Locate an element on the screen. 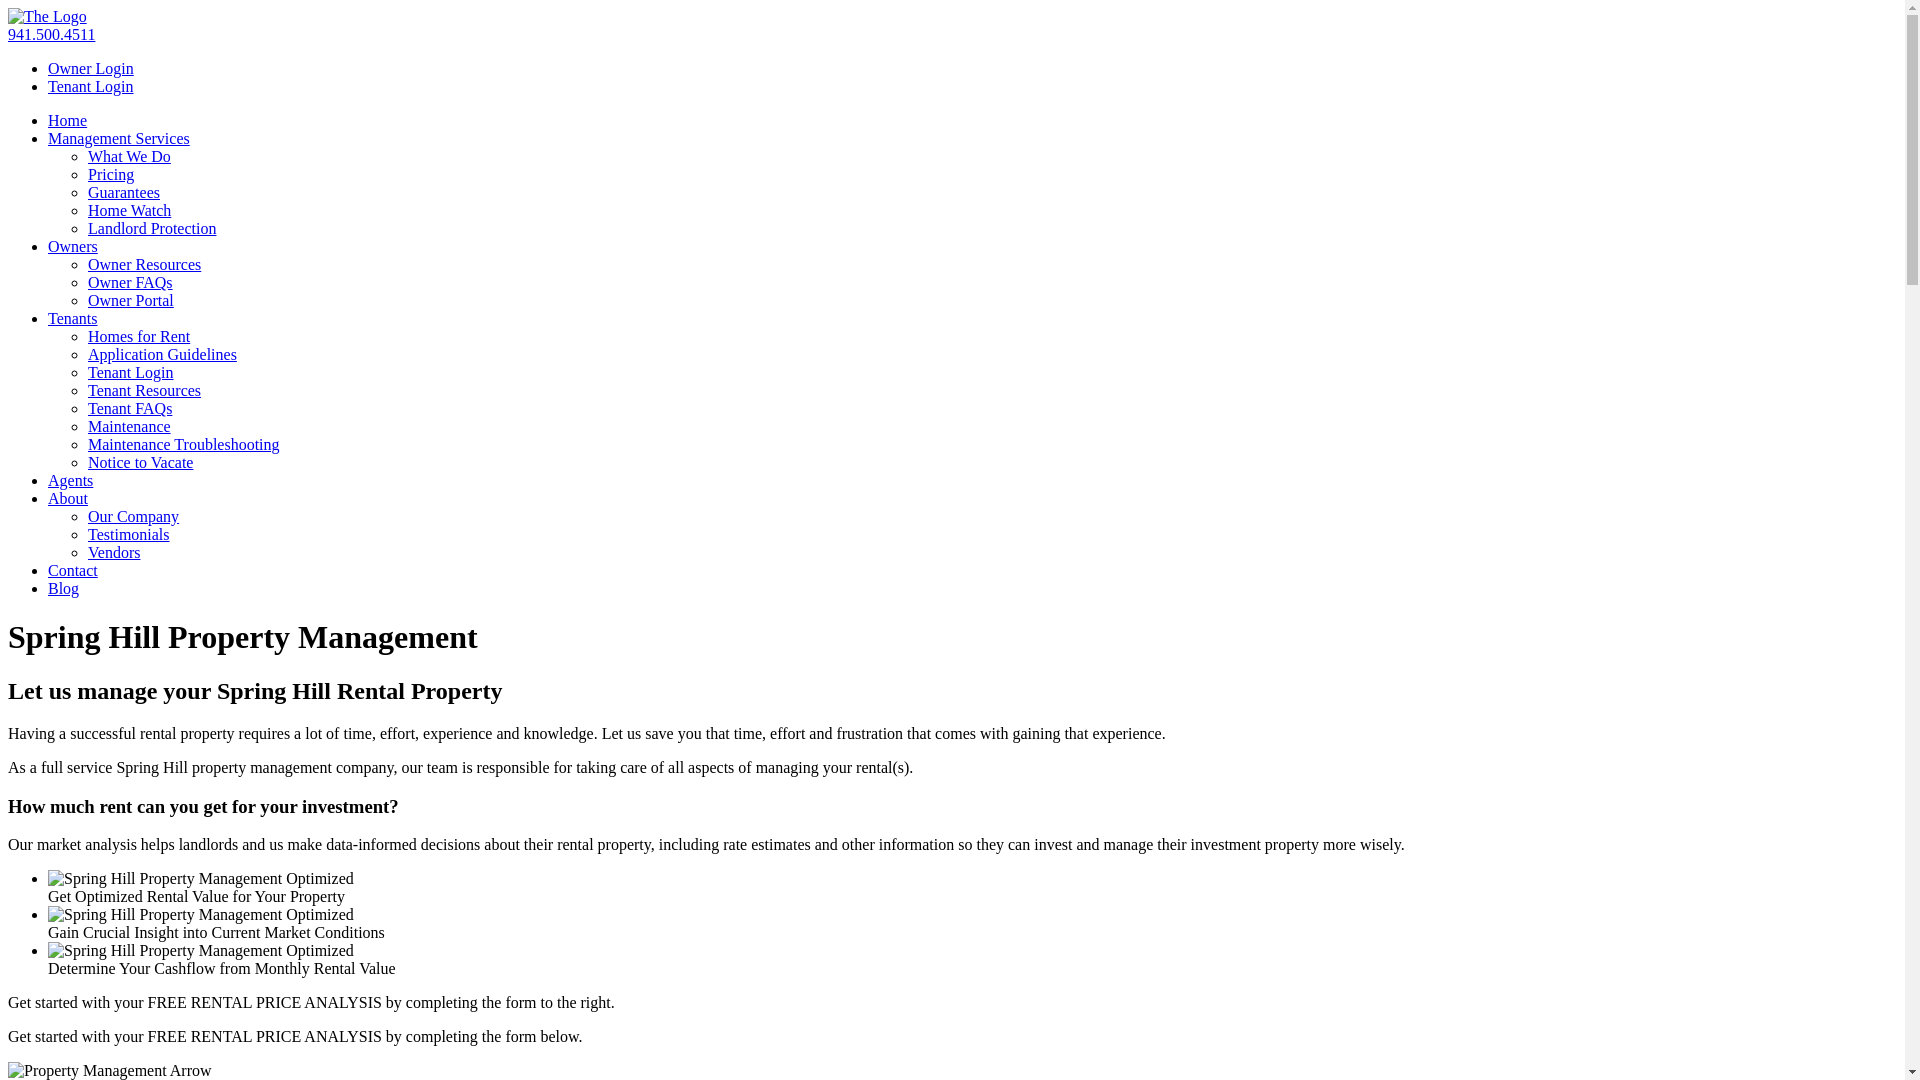 Image resolution: width=1920 pixels, height=1080 pixels. Landlord Protection is located at coordinates (152, 228).